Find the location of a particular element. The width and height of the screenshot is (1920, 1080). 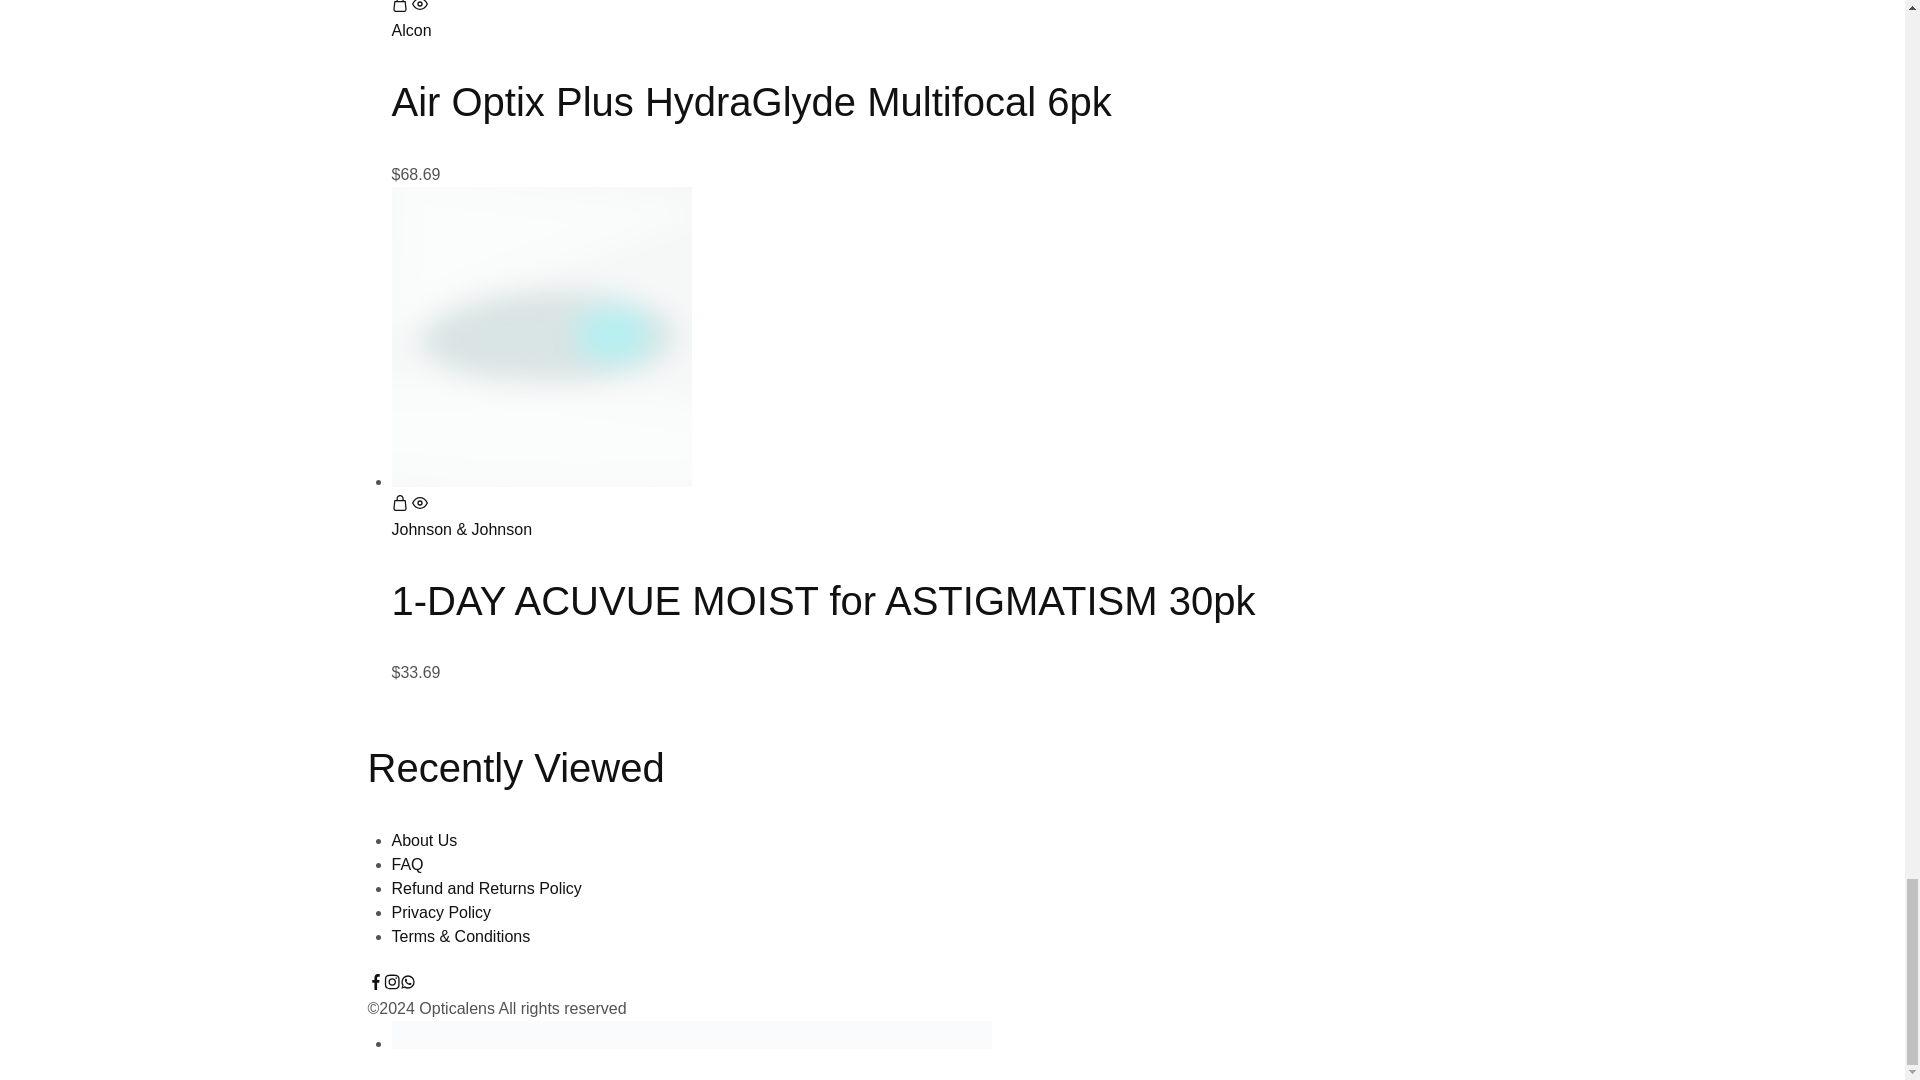

Facebook is located at coordinates (376, 984).